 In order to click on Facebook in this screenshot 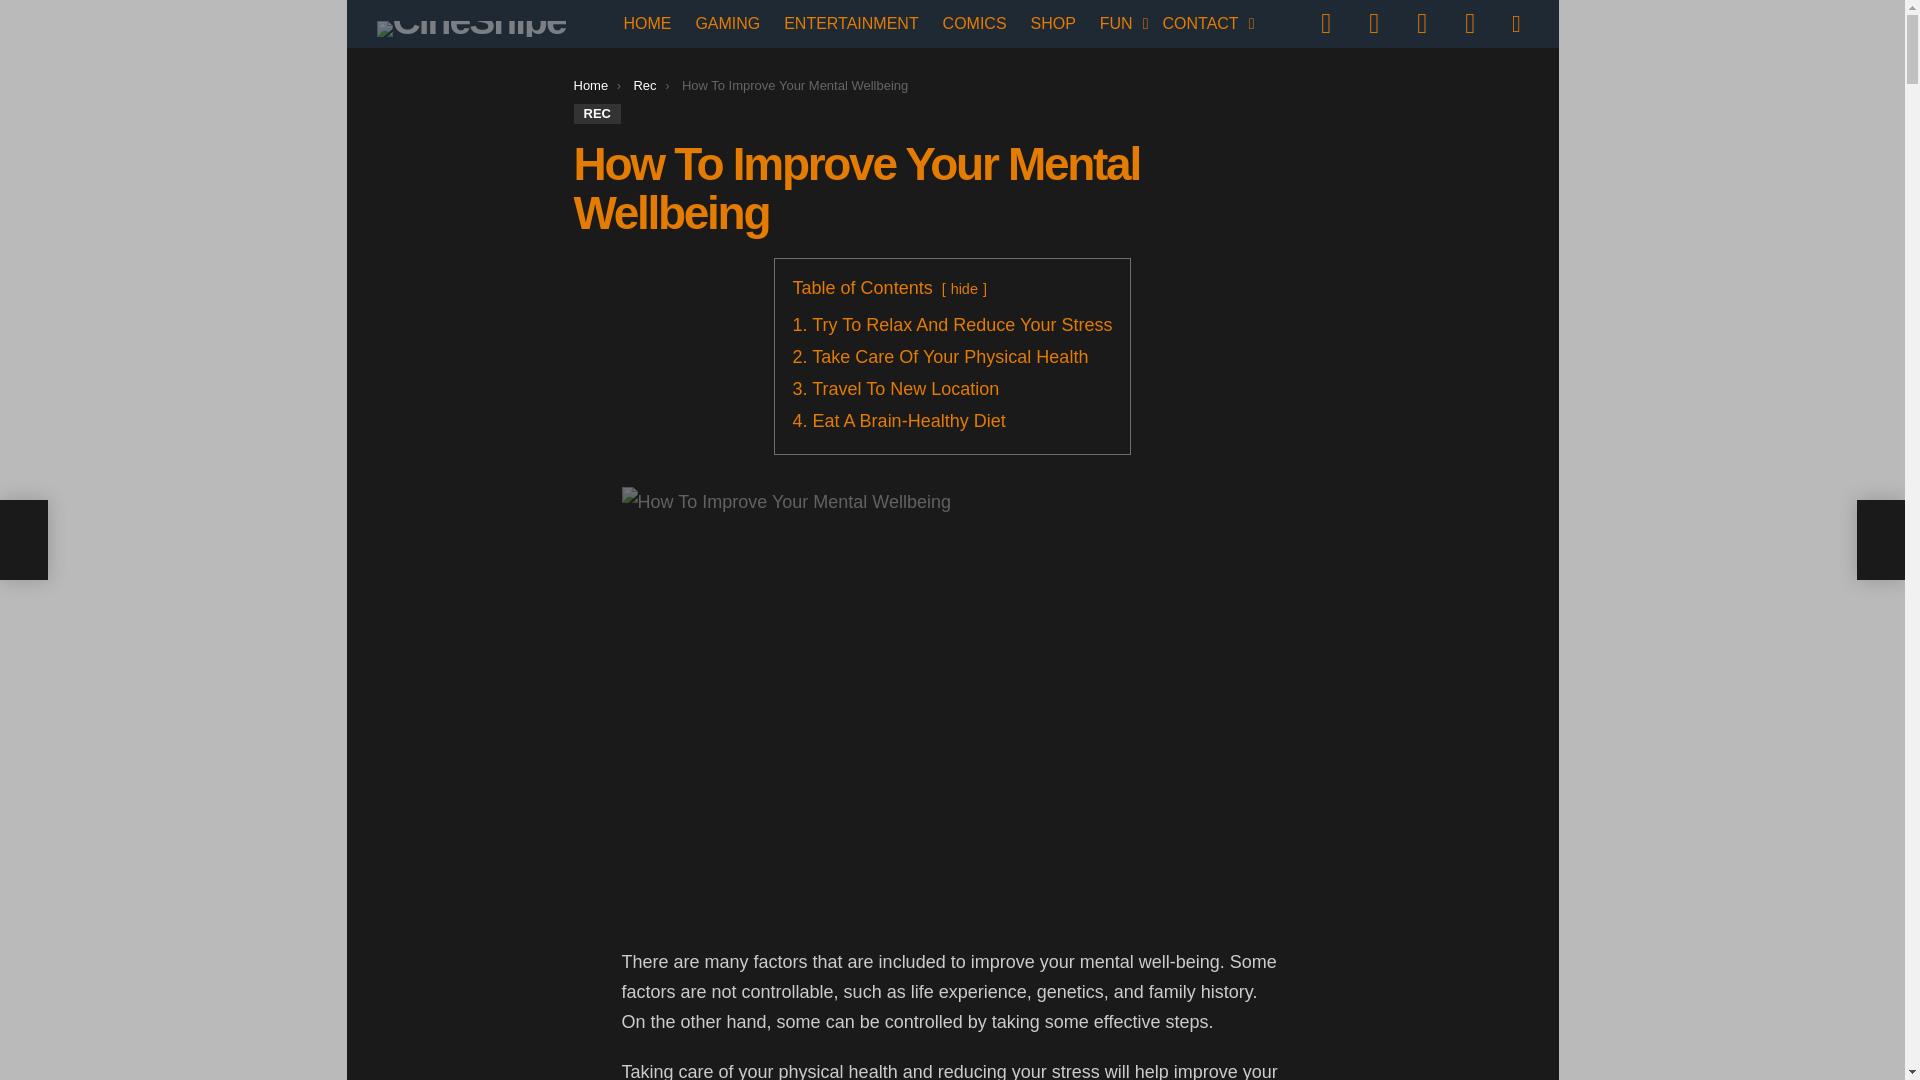, I will do `click(1325, 24)`.